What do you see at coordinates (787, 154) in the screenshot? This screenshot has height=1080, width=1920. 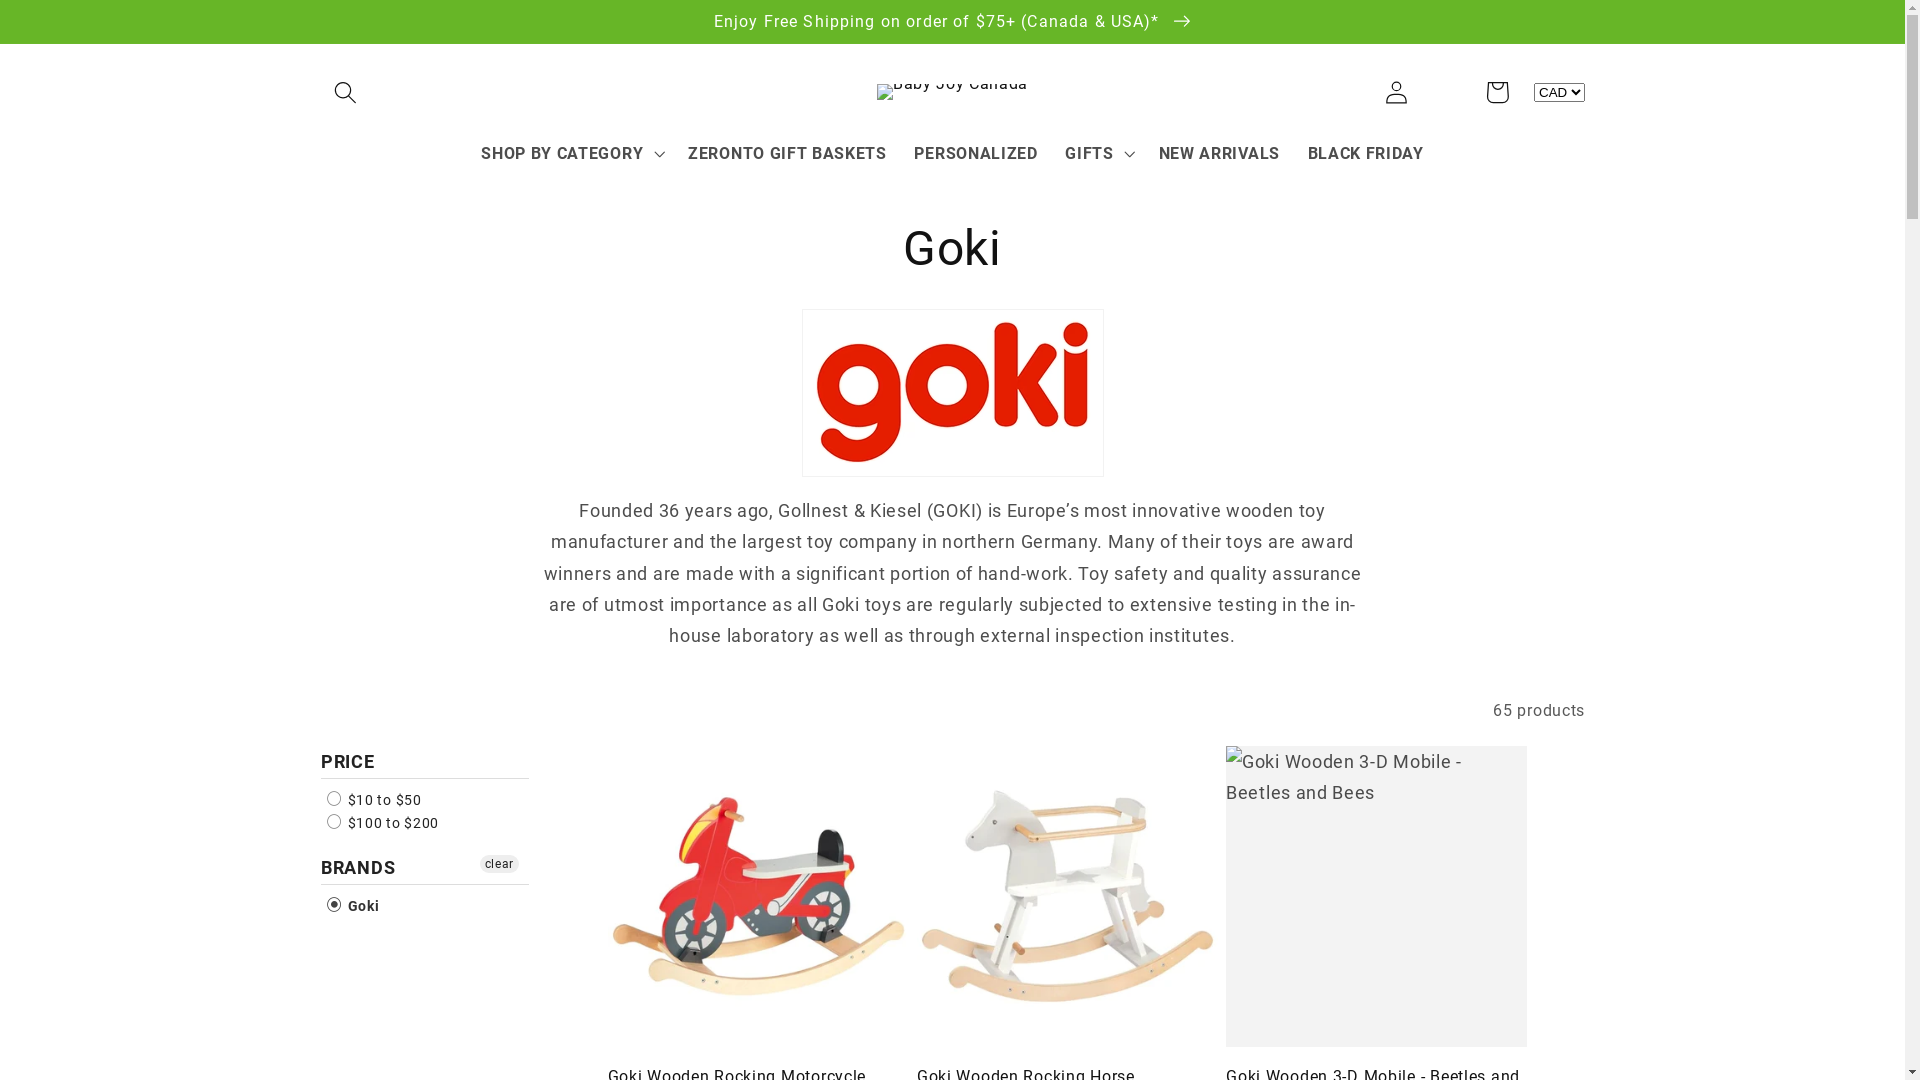 I see `ZERONTO GIFT BASKETS` at bounding box center [787, 154].